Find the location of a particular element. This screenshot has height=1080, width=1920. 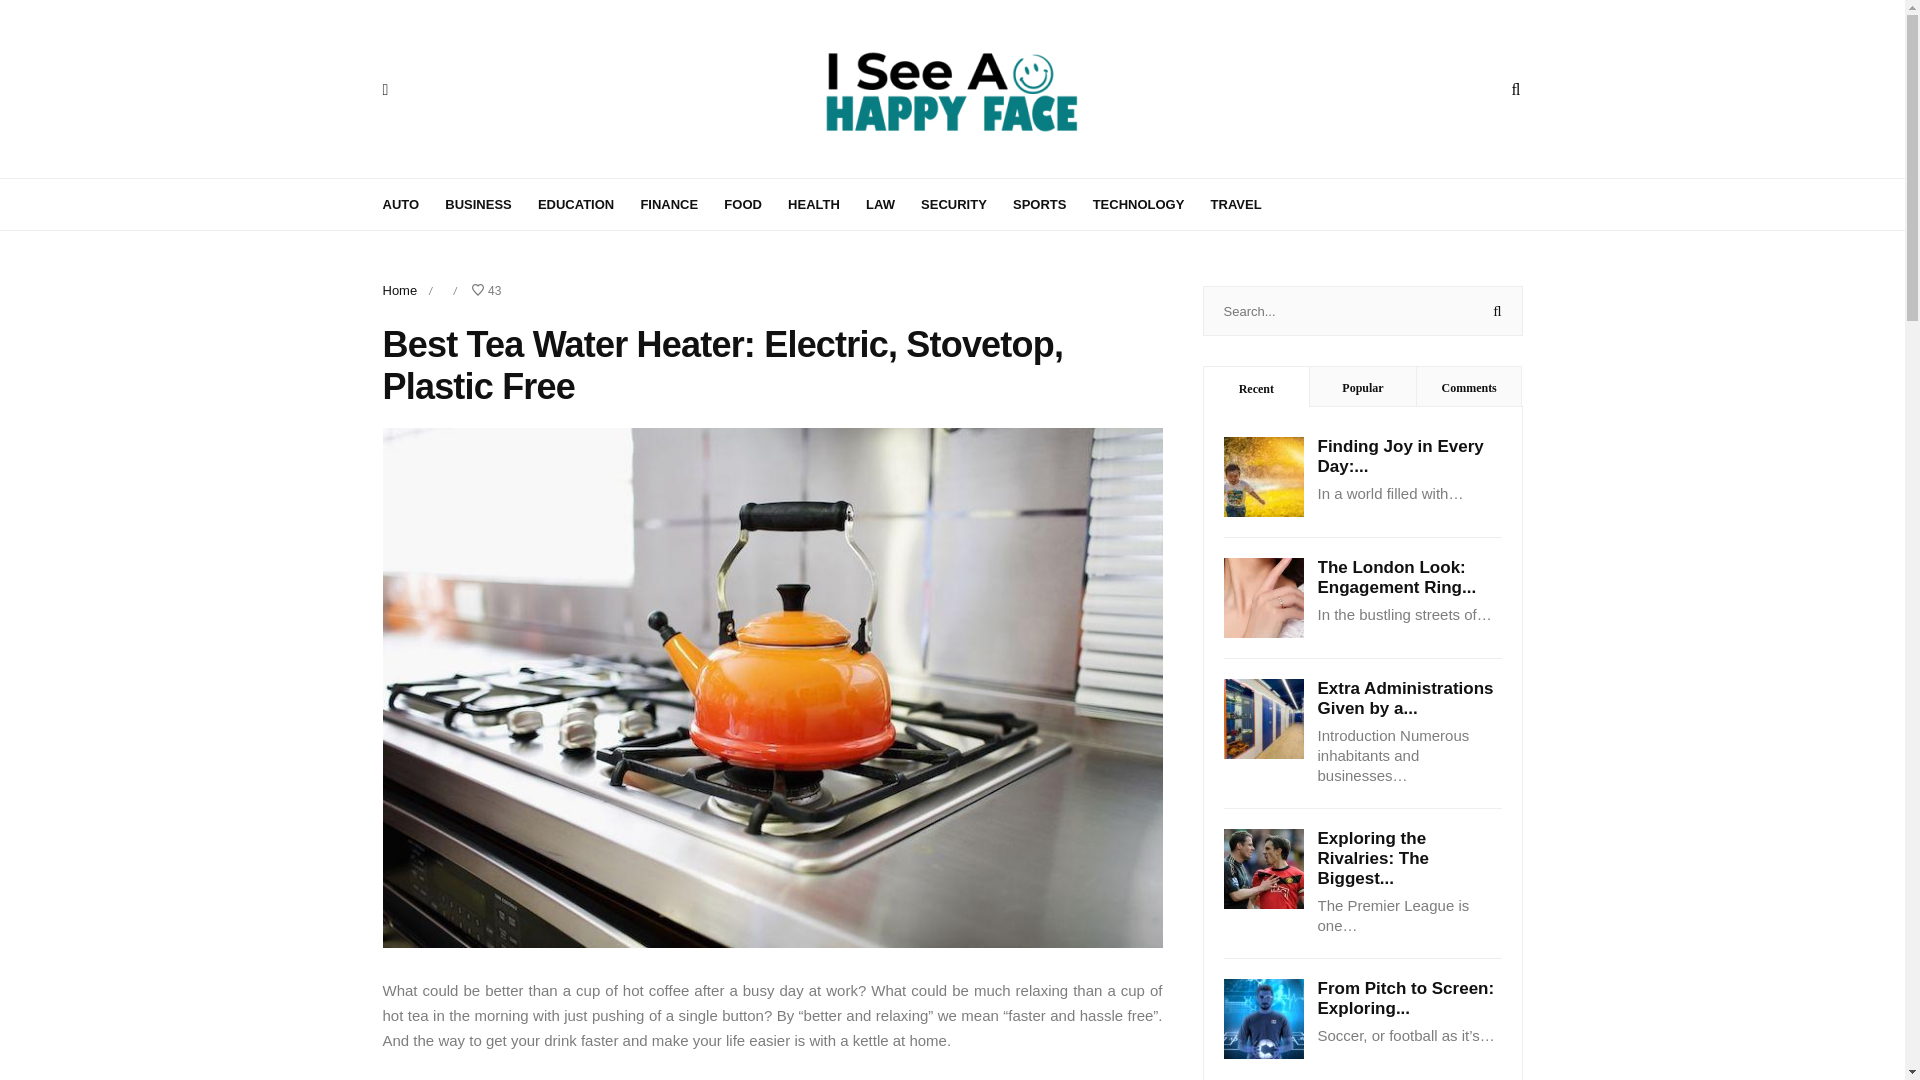

SPORTS is located at coordinates (1050, 202).